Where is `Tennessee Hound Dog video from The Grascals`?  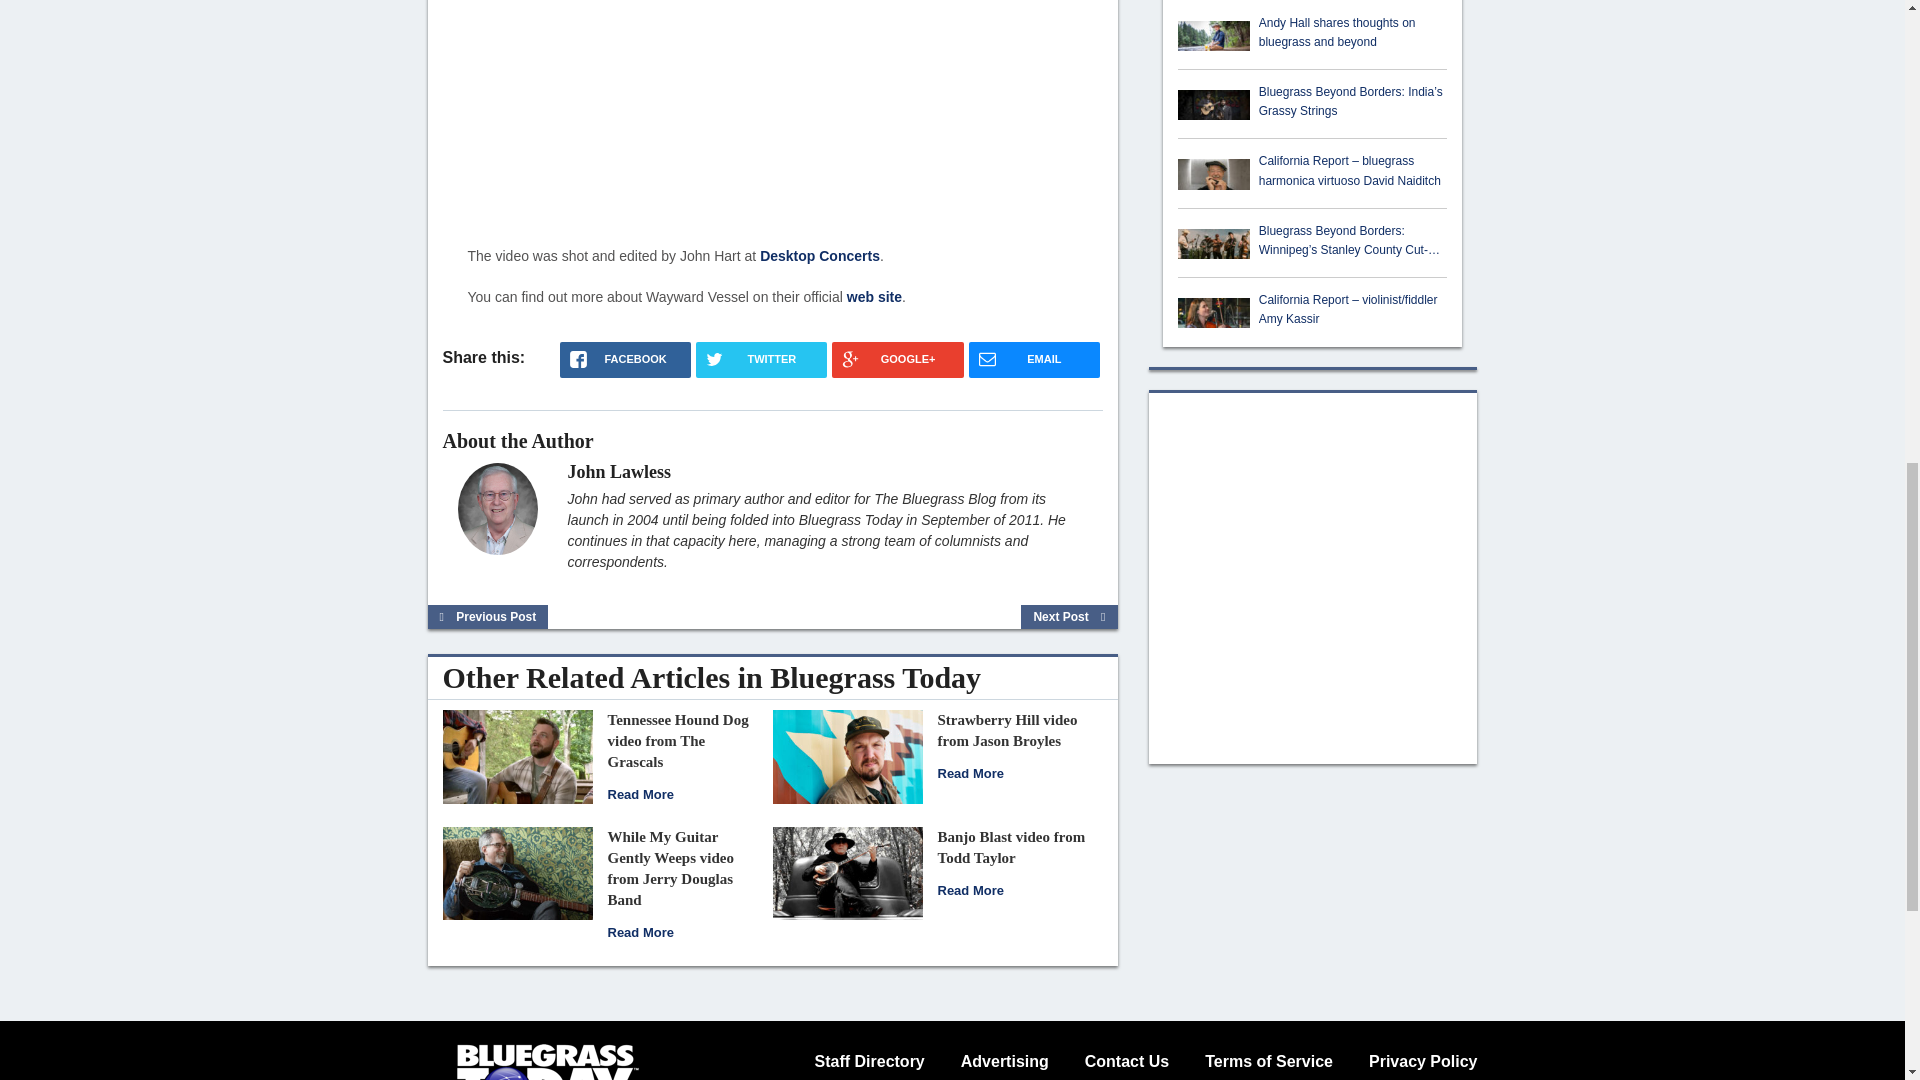 Tennessee Hound Dog video from The Grascals is located at coordinates (516, 755).